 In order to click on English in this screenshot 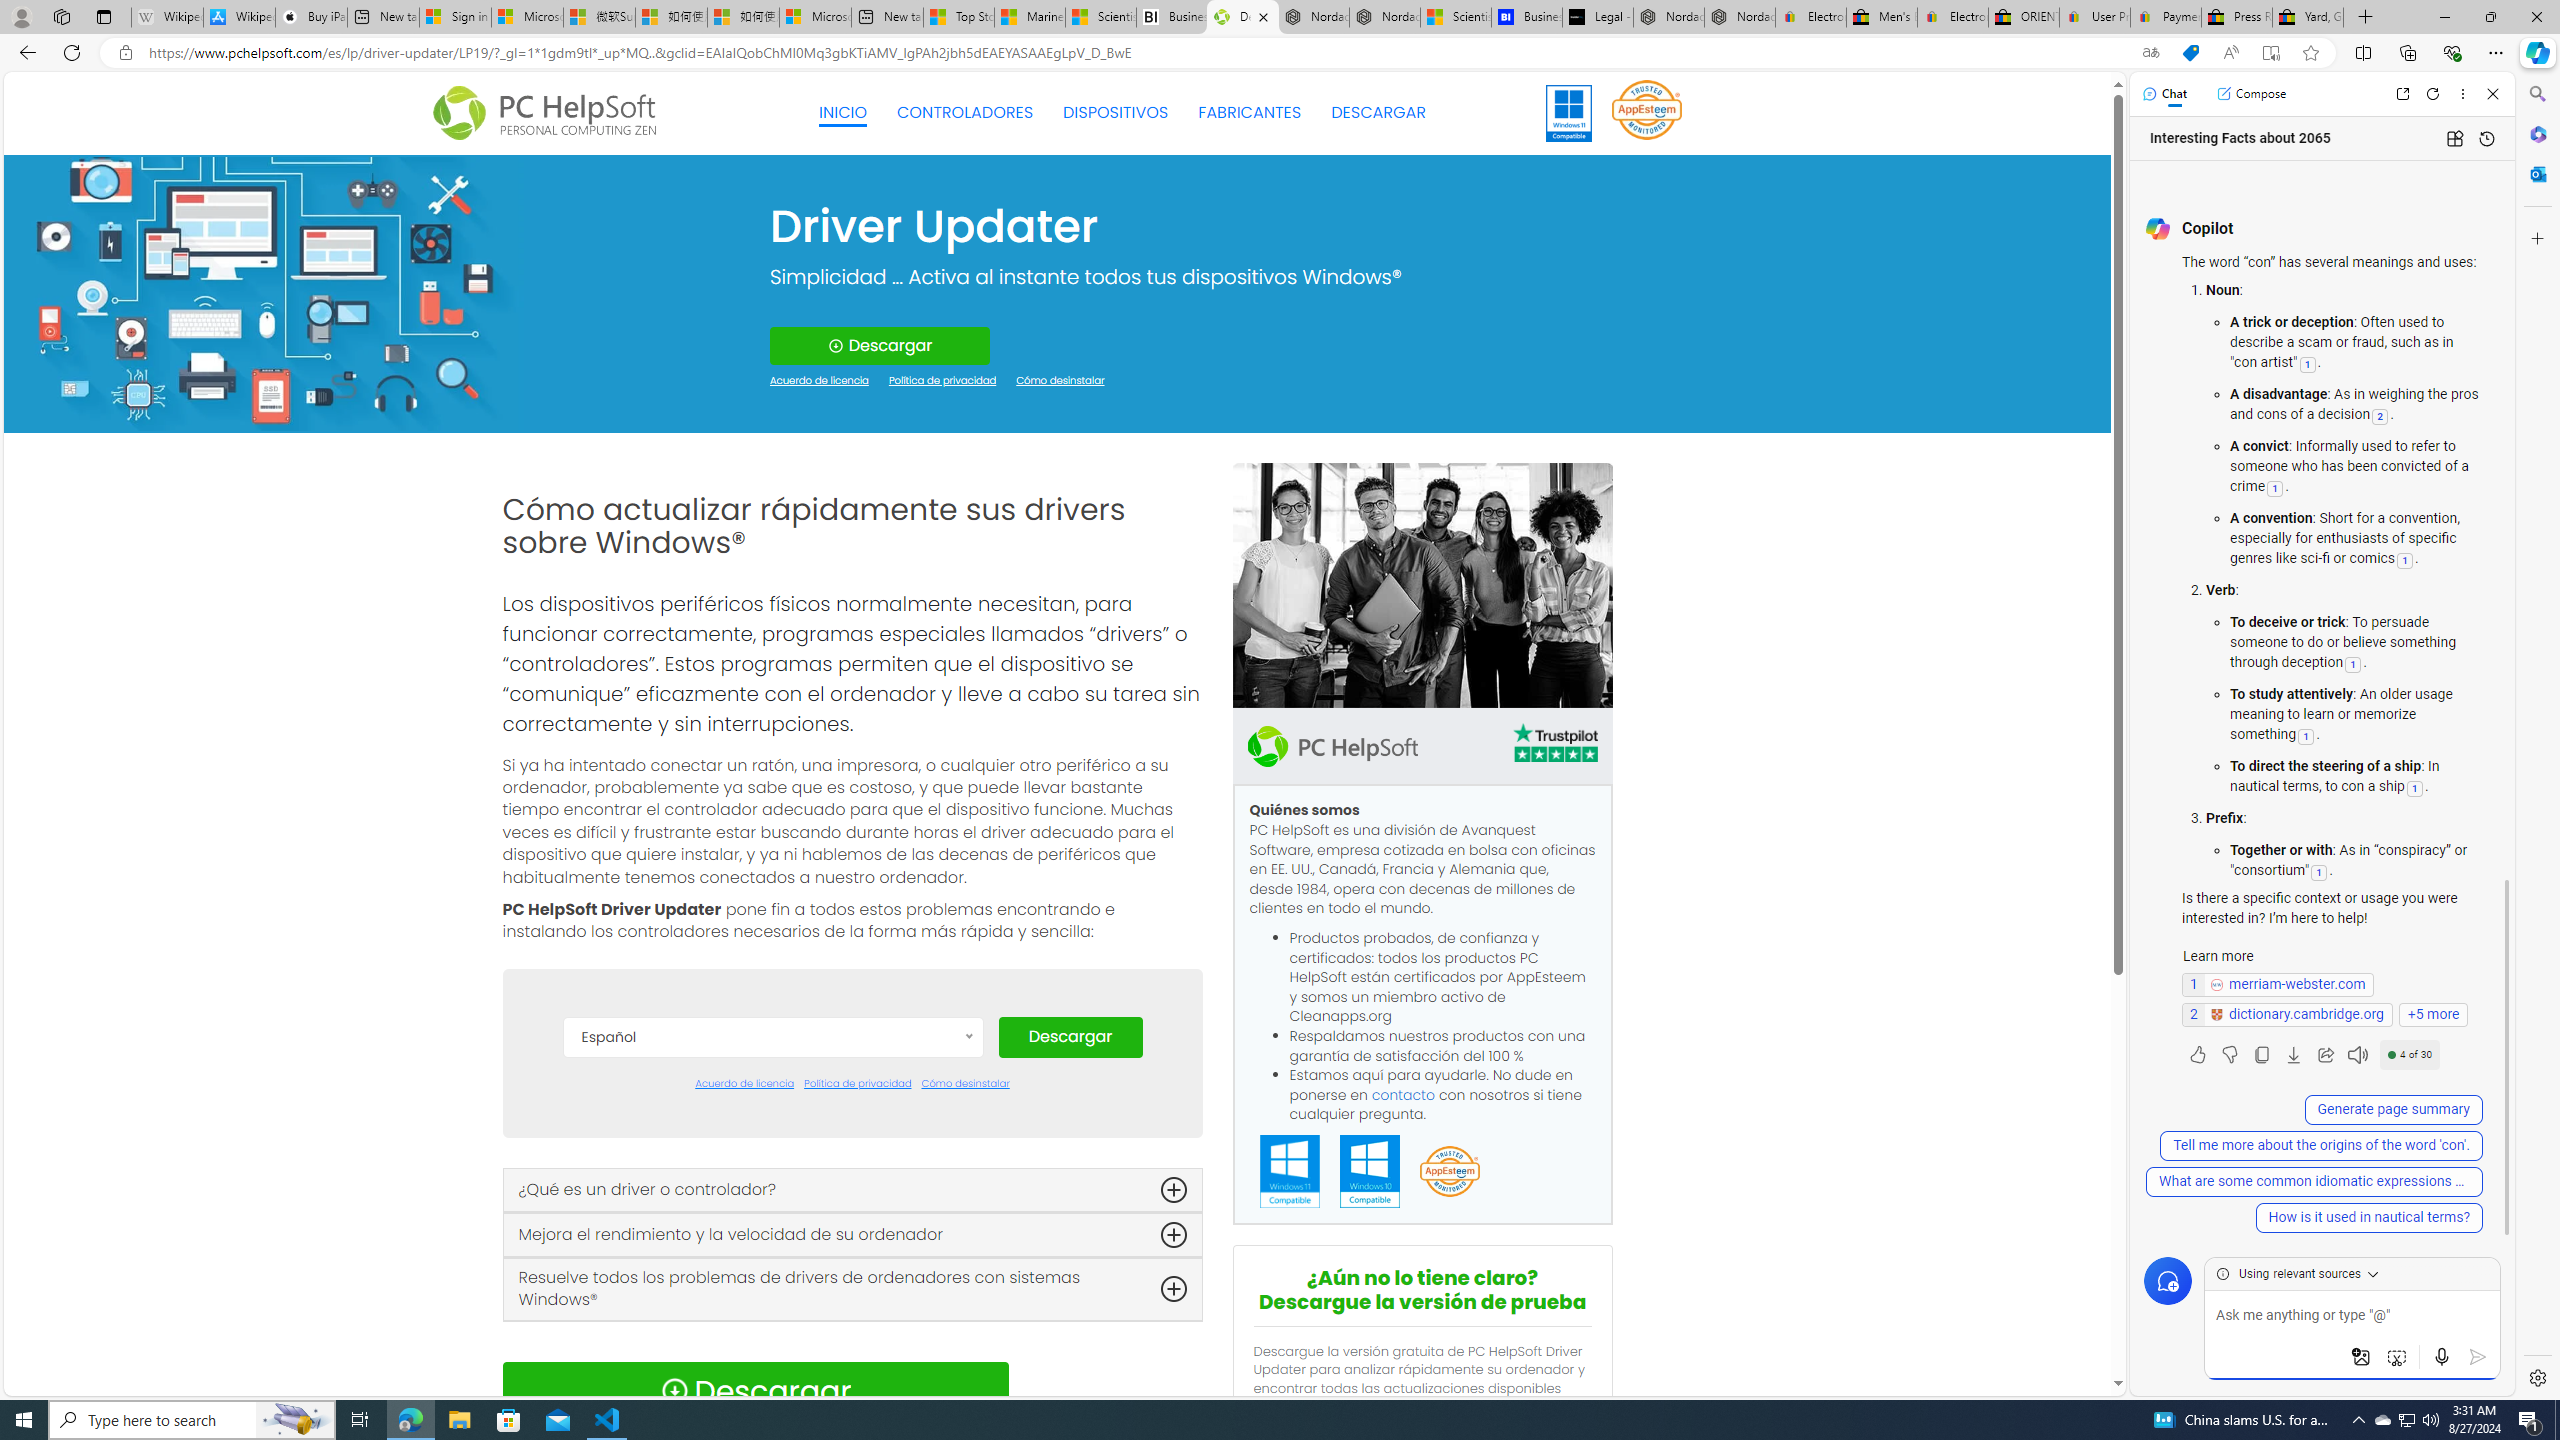, I will do `click(772, 1222)`.